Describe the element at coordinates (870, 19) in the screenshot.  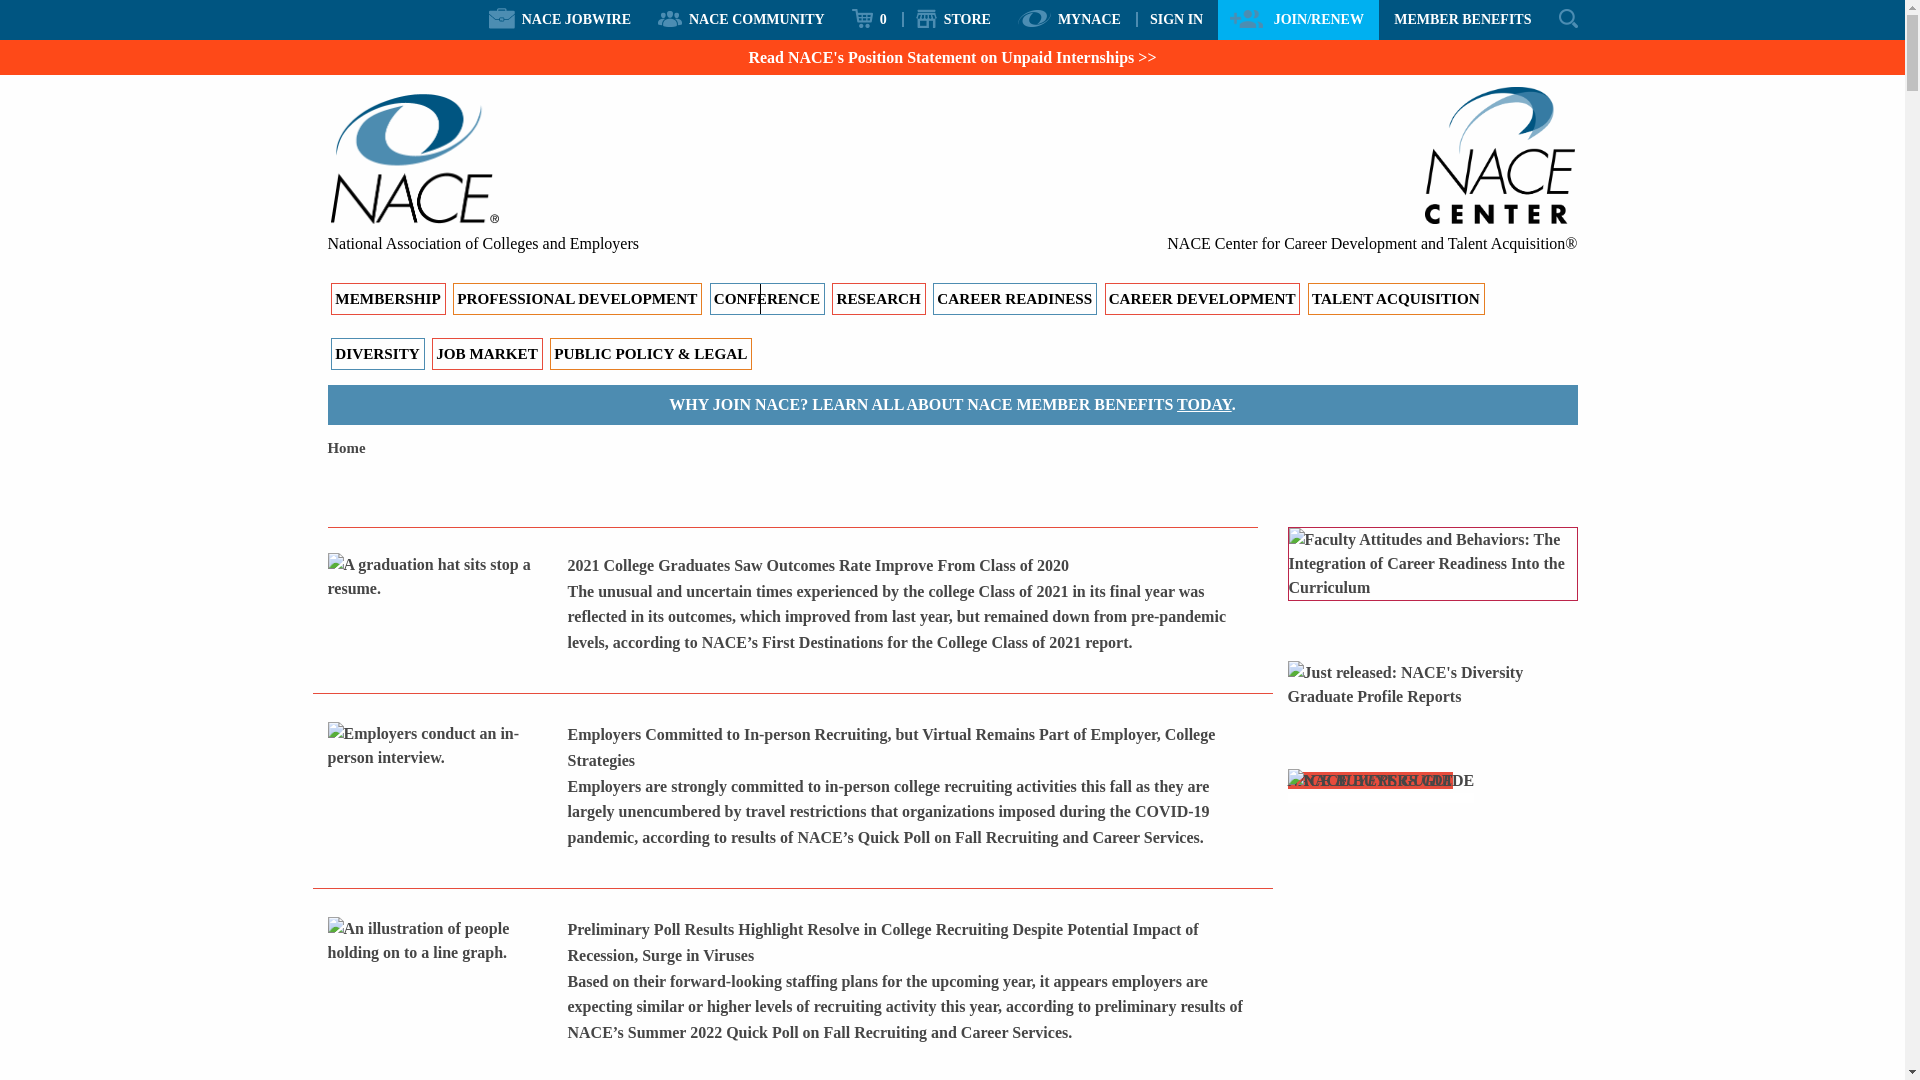
I see `0` at that location.